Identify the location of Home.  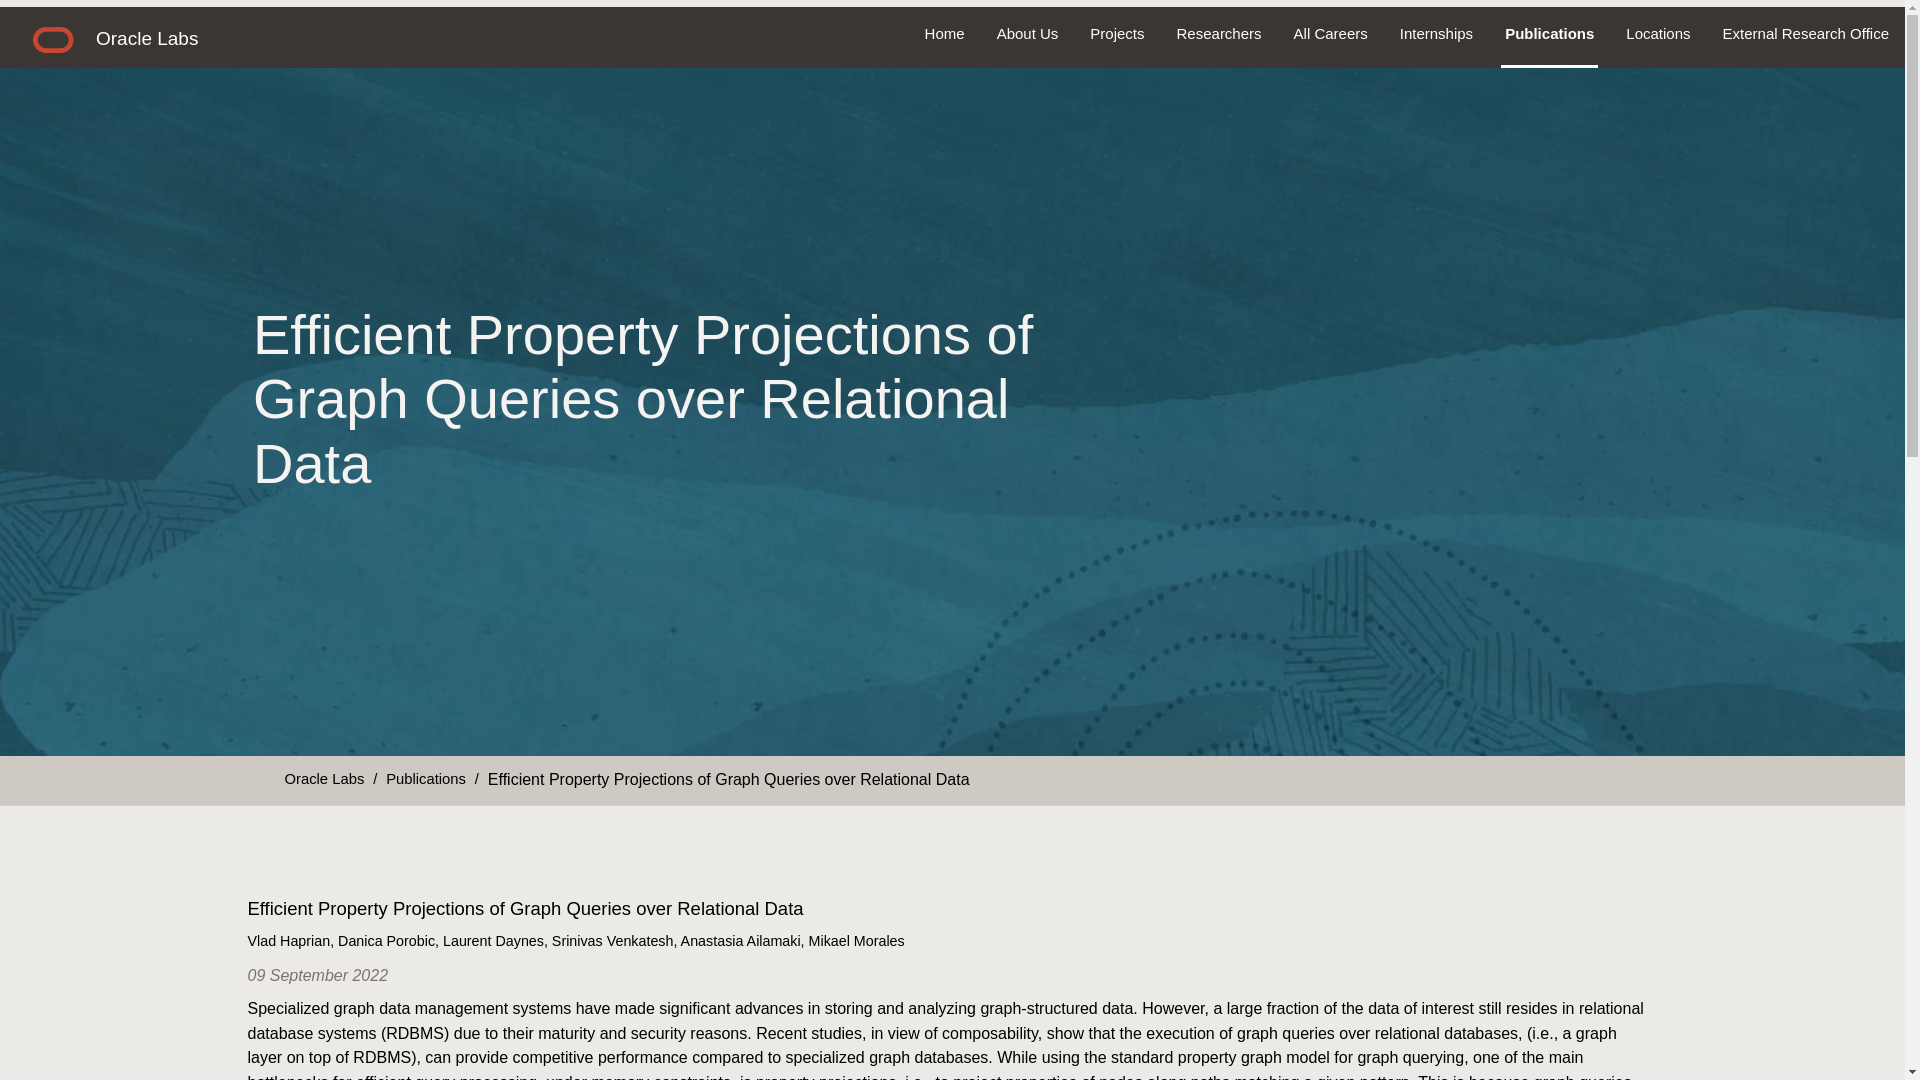
(944, 34).